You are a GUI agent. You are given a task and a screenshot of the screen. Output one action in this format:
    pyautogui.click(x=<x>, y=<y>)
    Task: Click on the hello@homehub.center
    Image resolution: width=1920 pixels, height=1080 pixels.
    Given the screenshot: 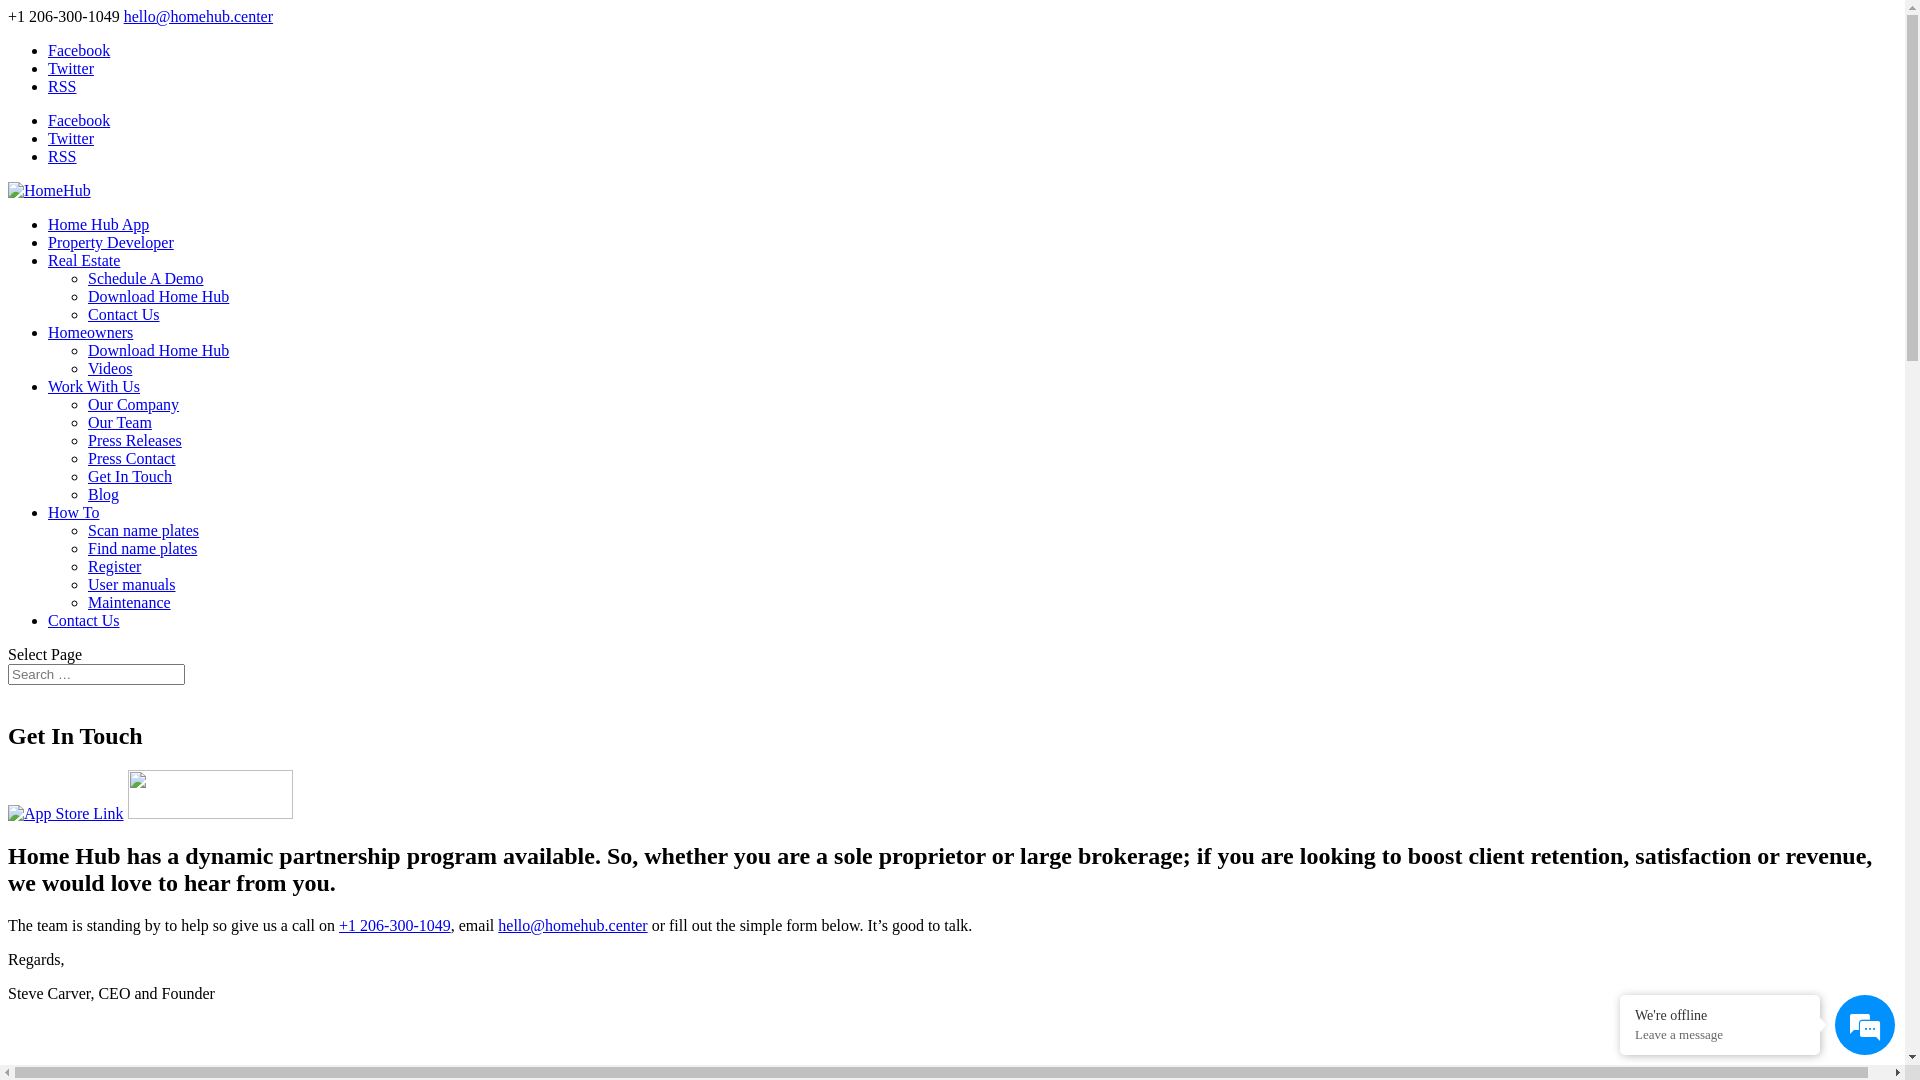 What is the action you would take?
    pyautogui.click(x=572, y=926)
    